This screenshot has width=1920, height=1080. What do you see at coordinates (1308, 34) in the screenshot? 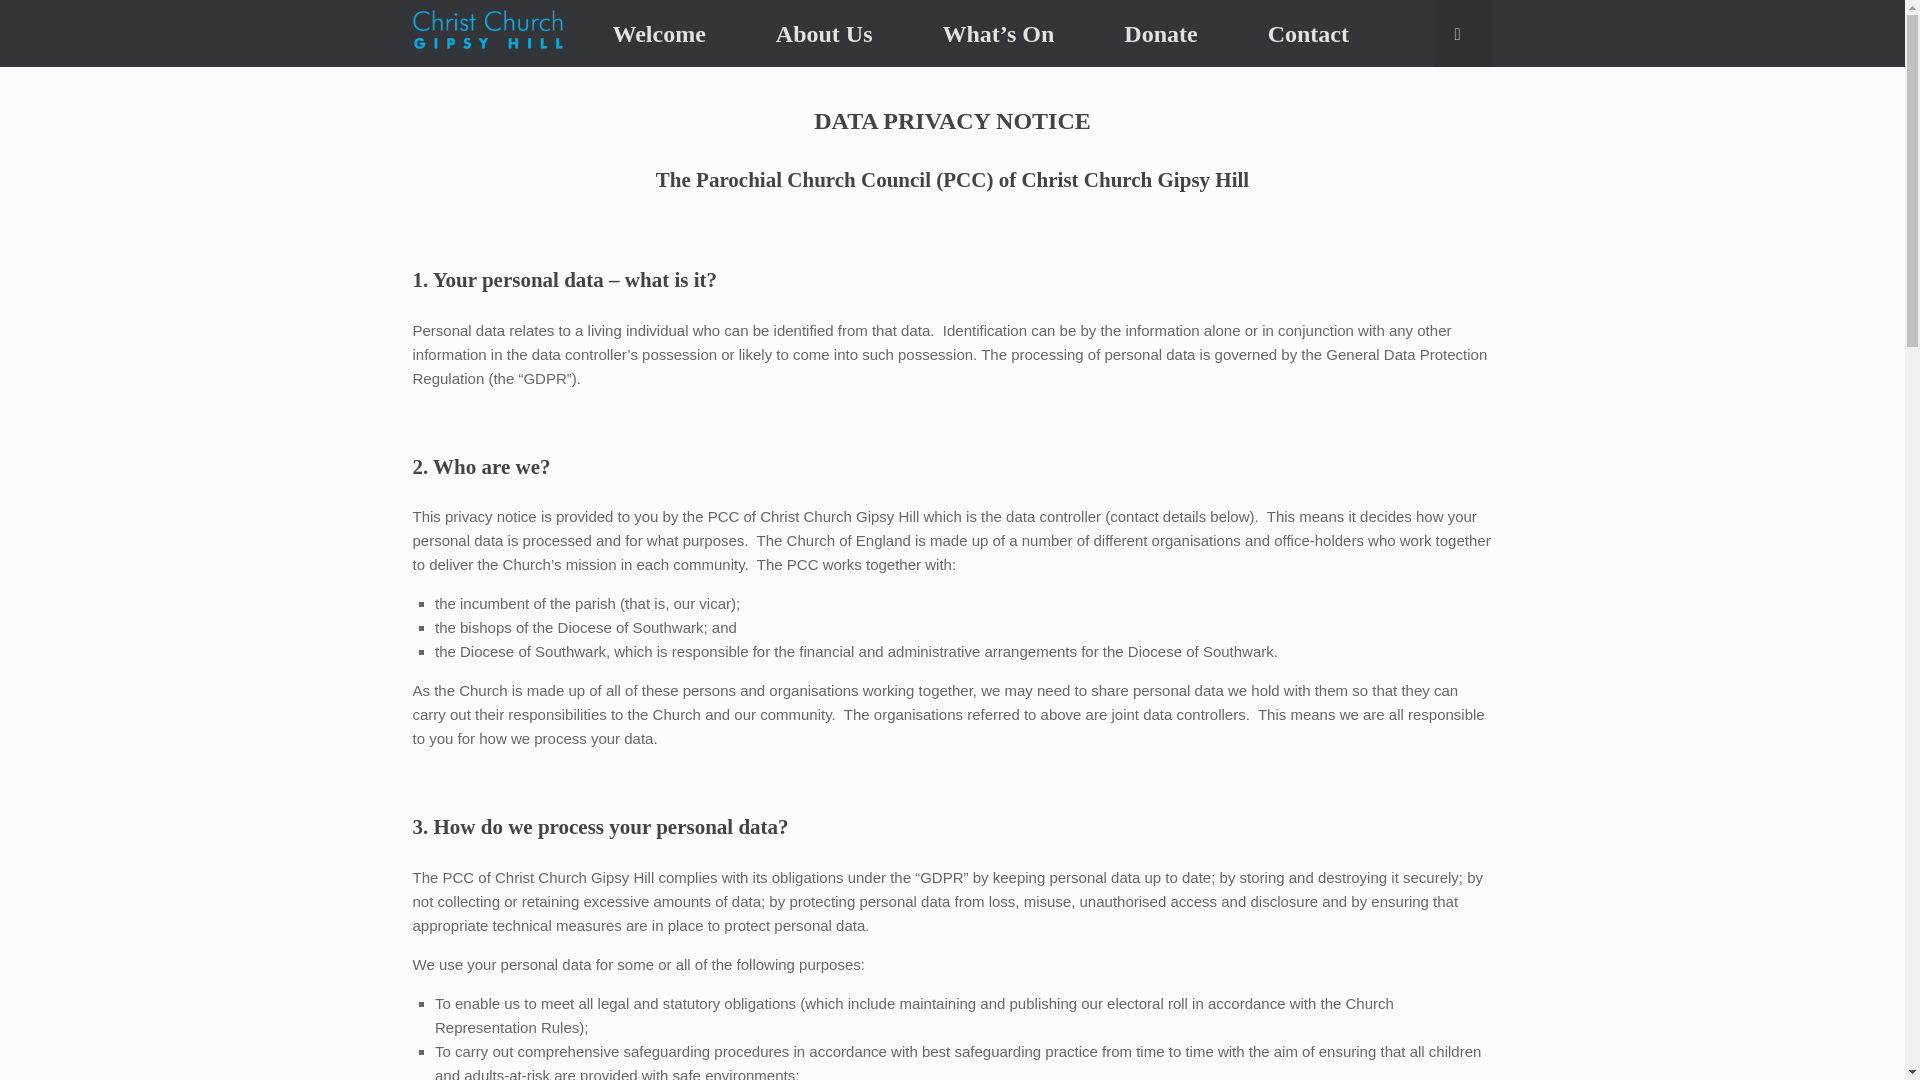
I see `Contact` at bounding box center [1308, 34].